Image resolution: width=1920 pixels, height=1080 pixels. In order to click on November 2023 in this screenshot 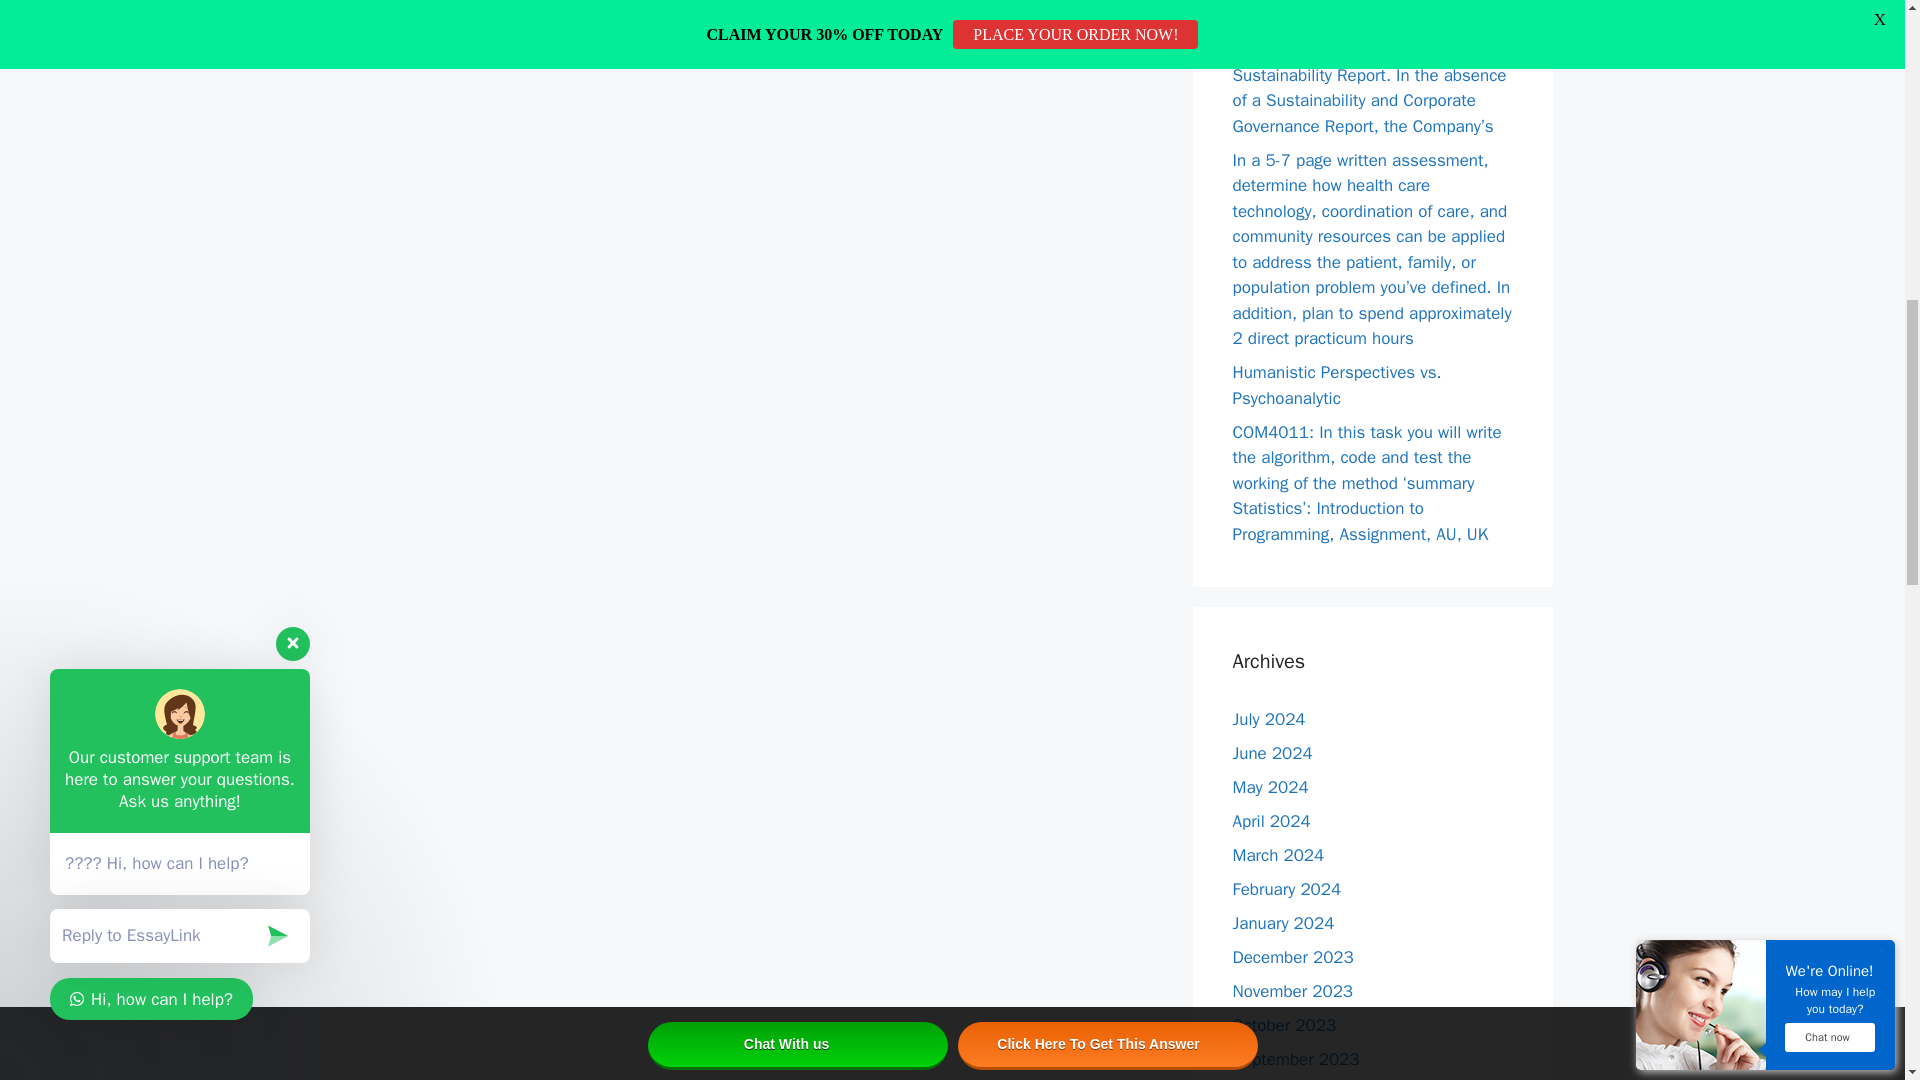, I will do `click(1292, 991)`.